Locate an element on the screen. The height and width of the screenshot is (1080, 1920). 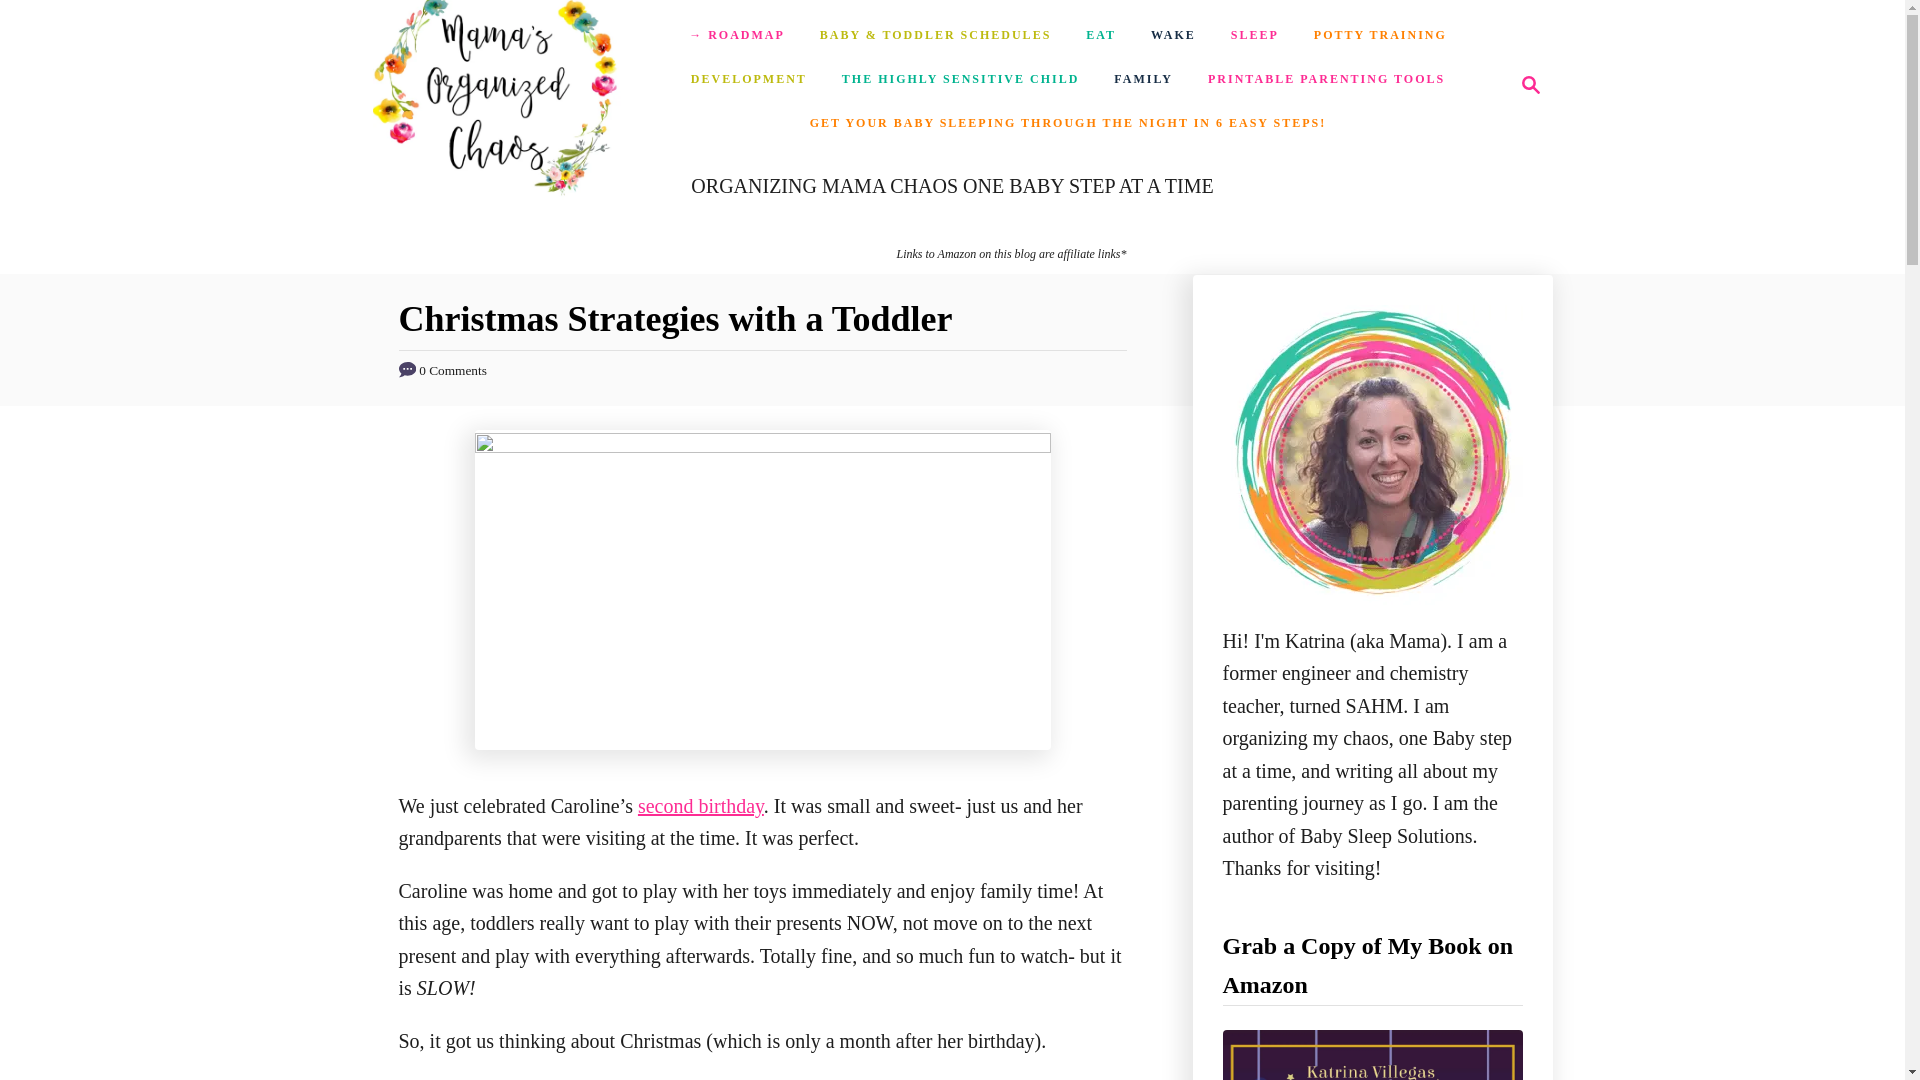
Mama's Organized Chaos is located at coordinates (497, 84).